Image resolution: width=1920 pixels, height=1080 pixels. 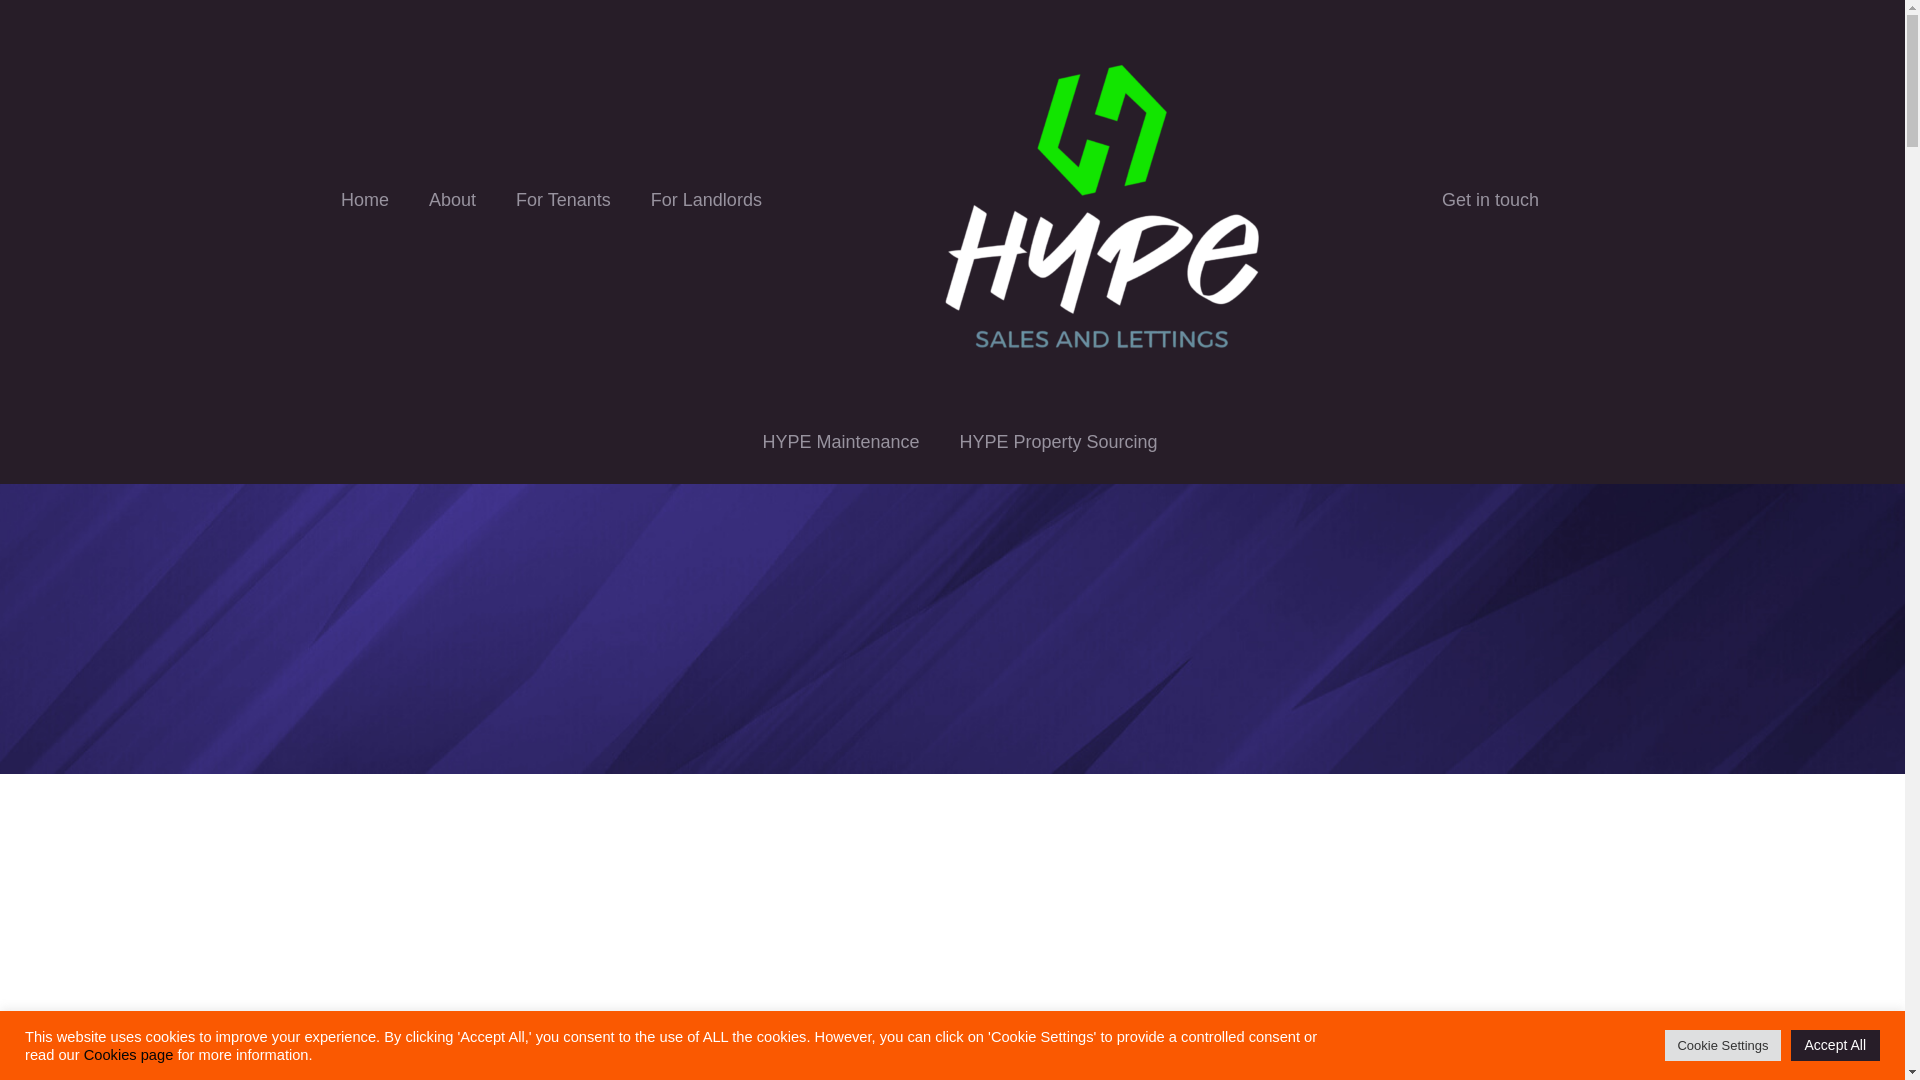 I want to click on HYPE Maintenance, so click(x=840, y=441).